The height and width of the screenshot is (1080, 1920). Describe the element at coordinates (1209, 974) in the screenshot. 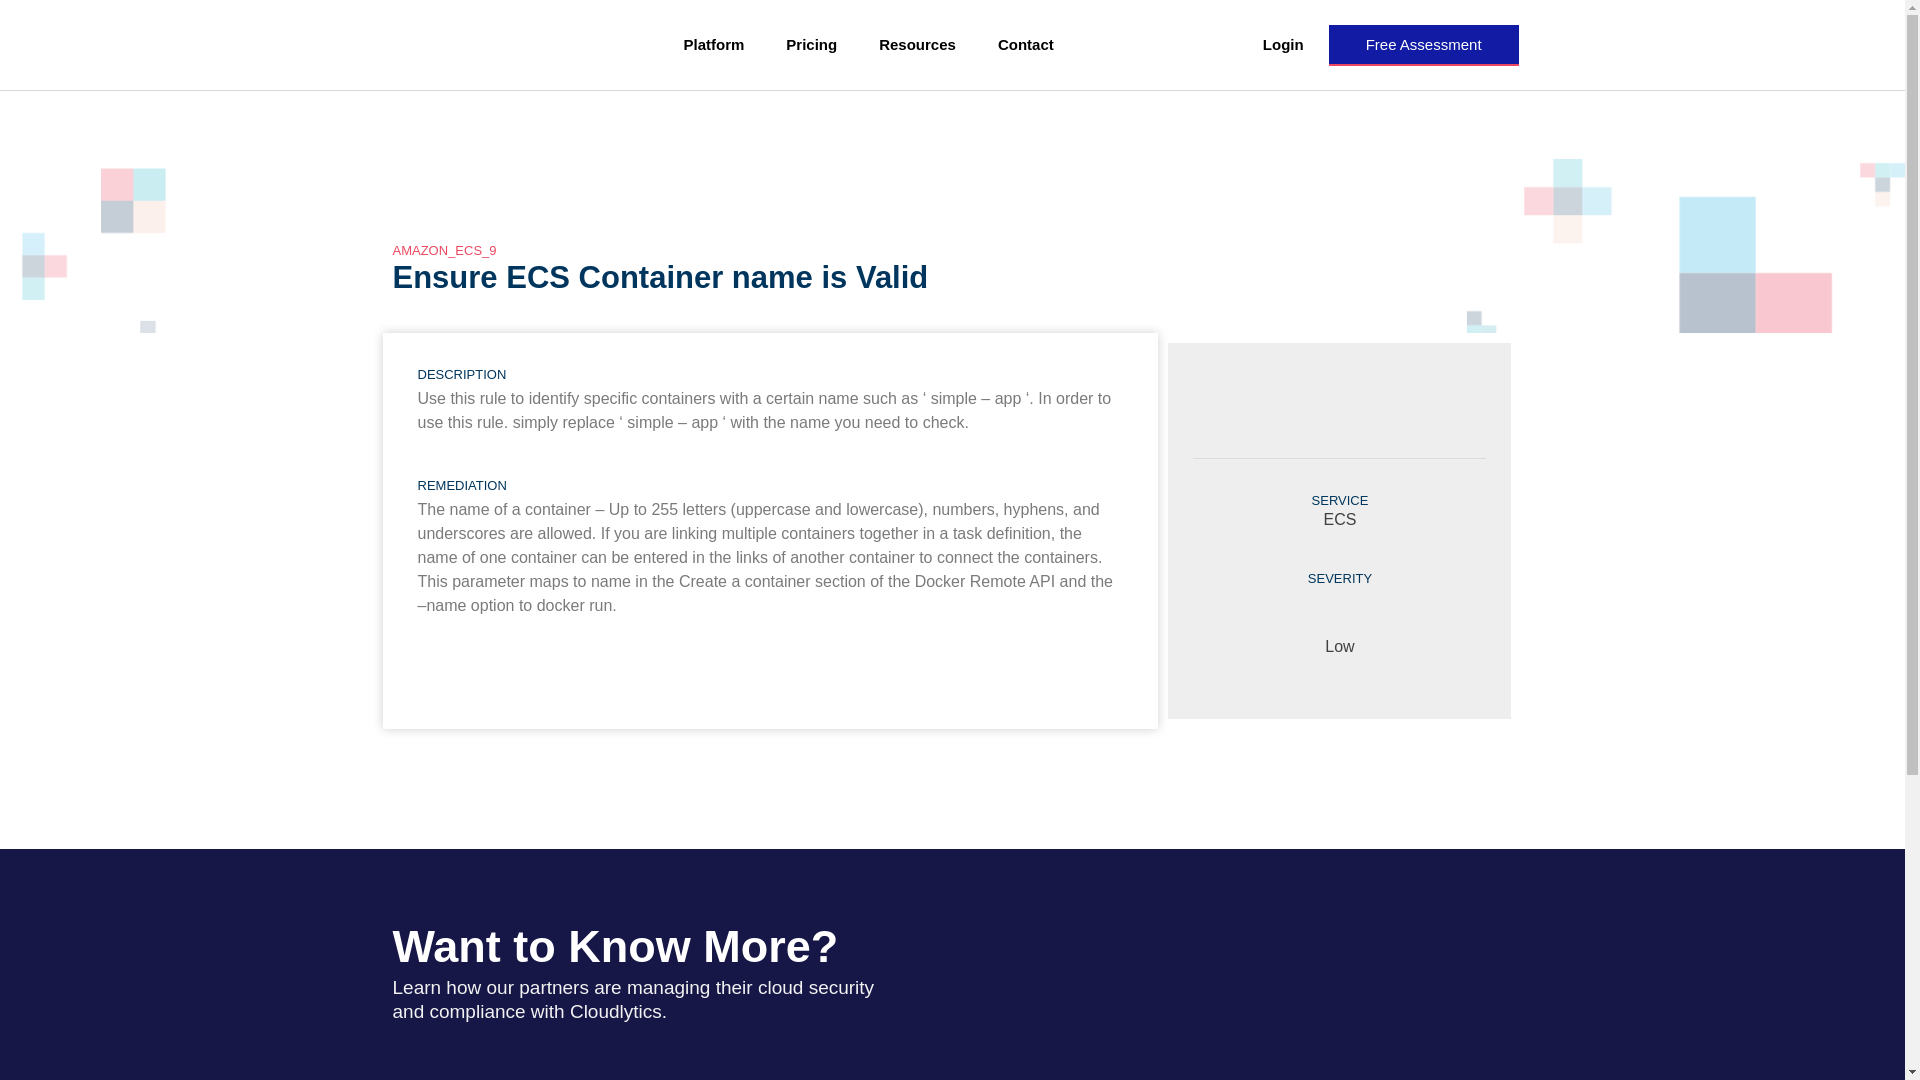

I see `Form 0` at that location.